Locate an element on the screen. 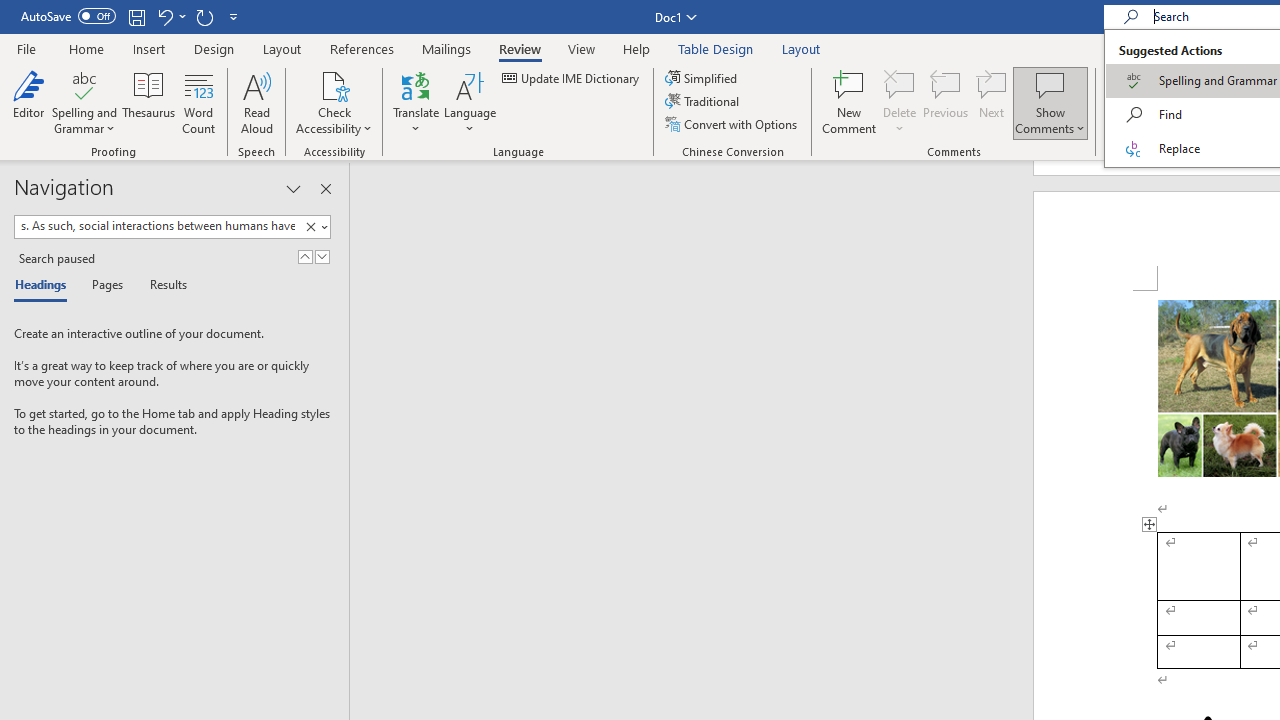  AutoSave is located at coordinates (68, 16).